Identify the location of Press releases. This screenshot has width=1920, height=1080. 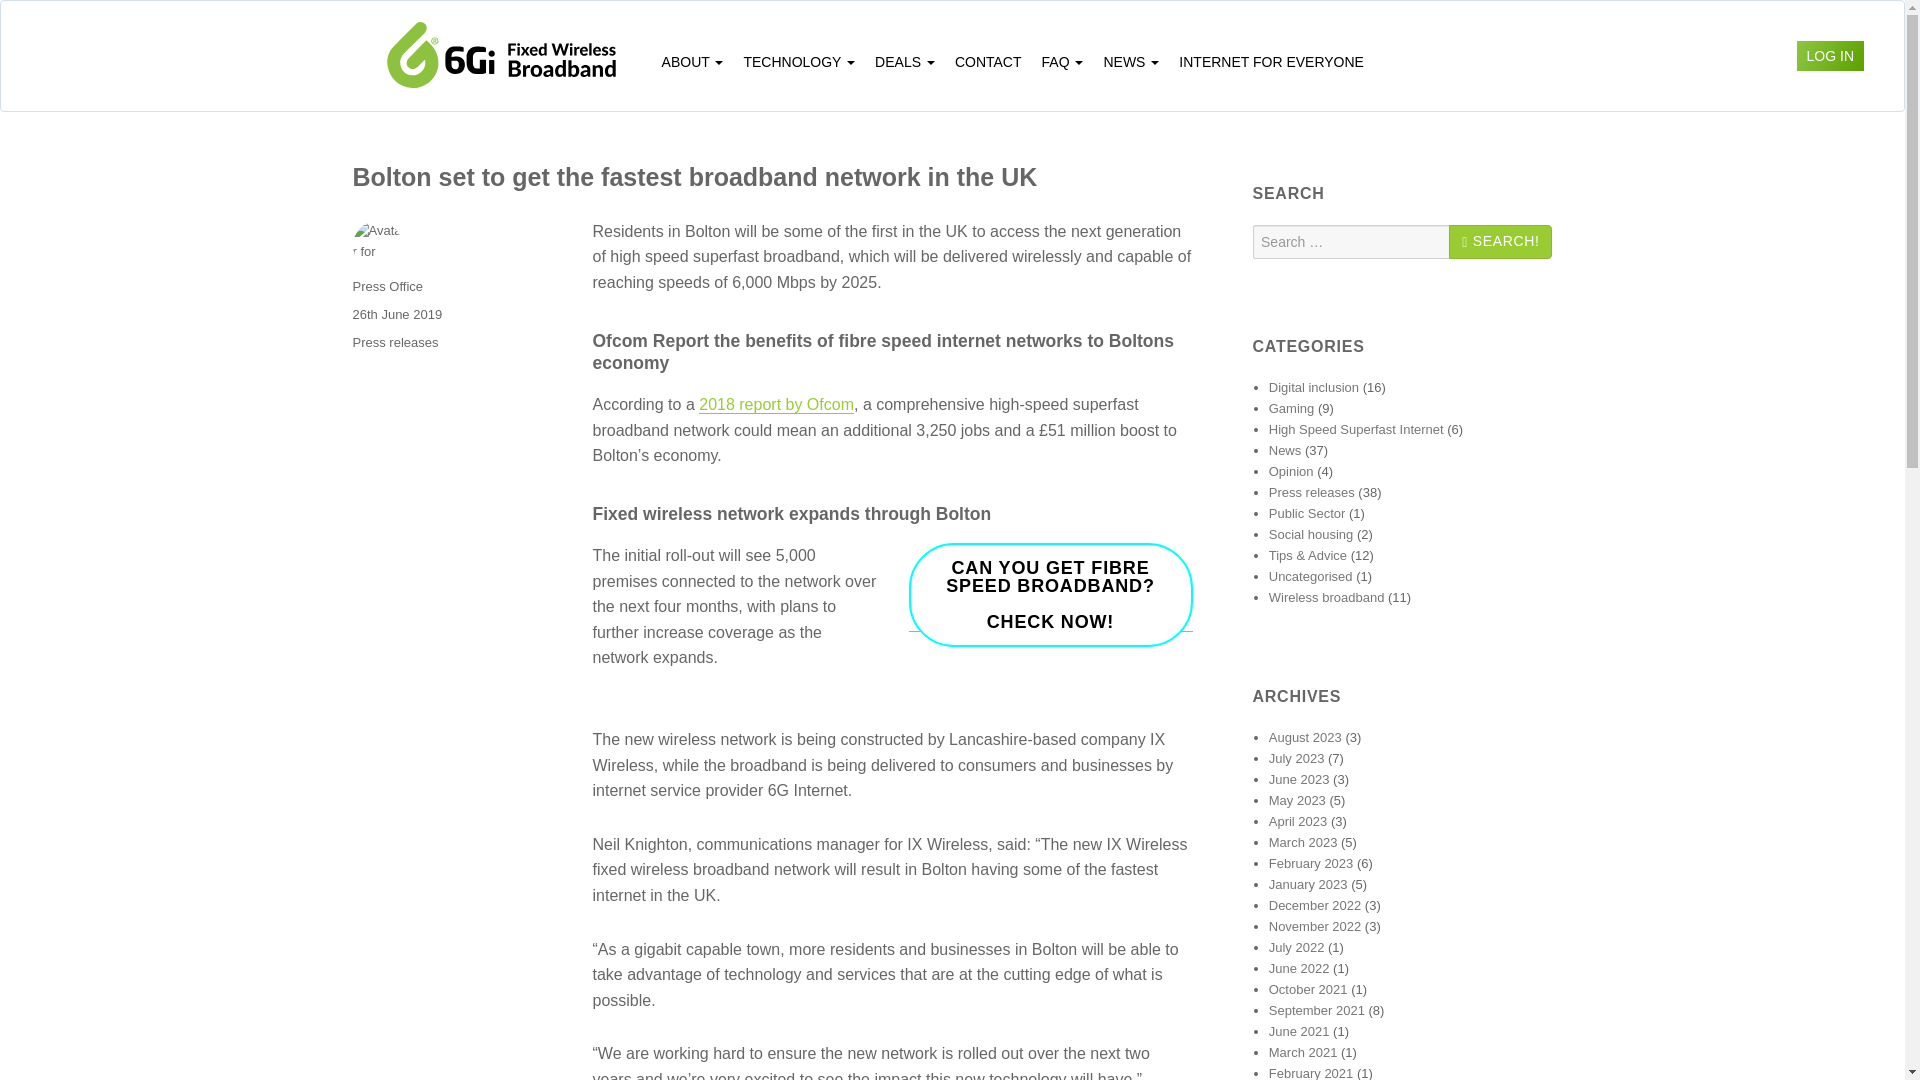
(776, 404).